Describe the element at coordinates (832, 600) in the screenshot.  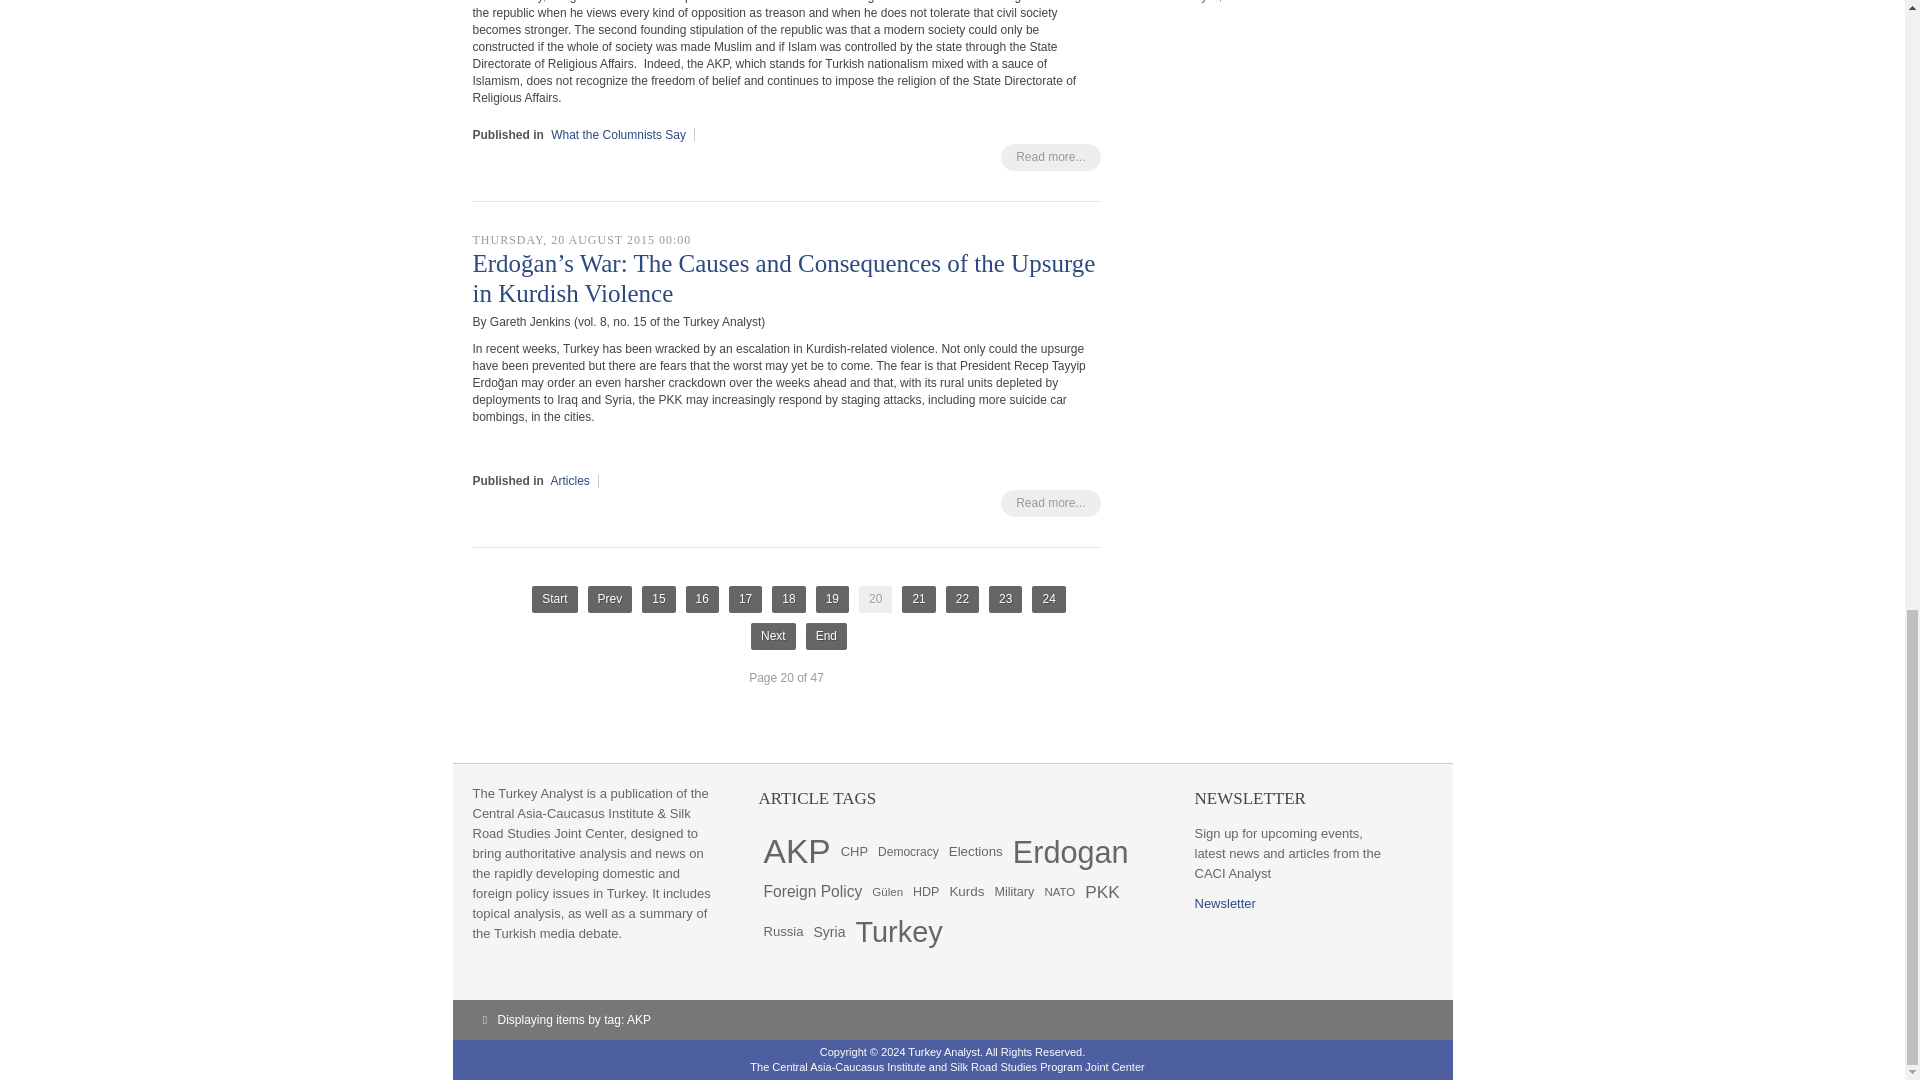
I see `19` at that location.